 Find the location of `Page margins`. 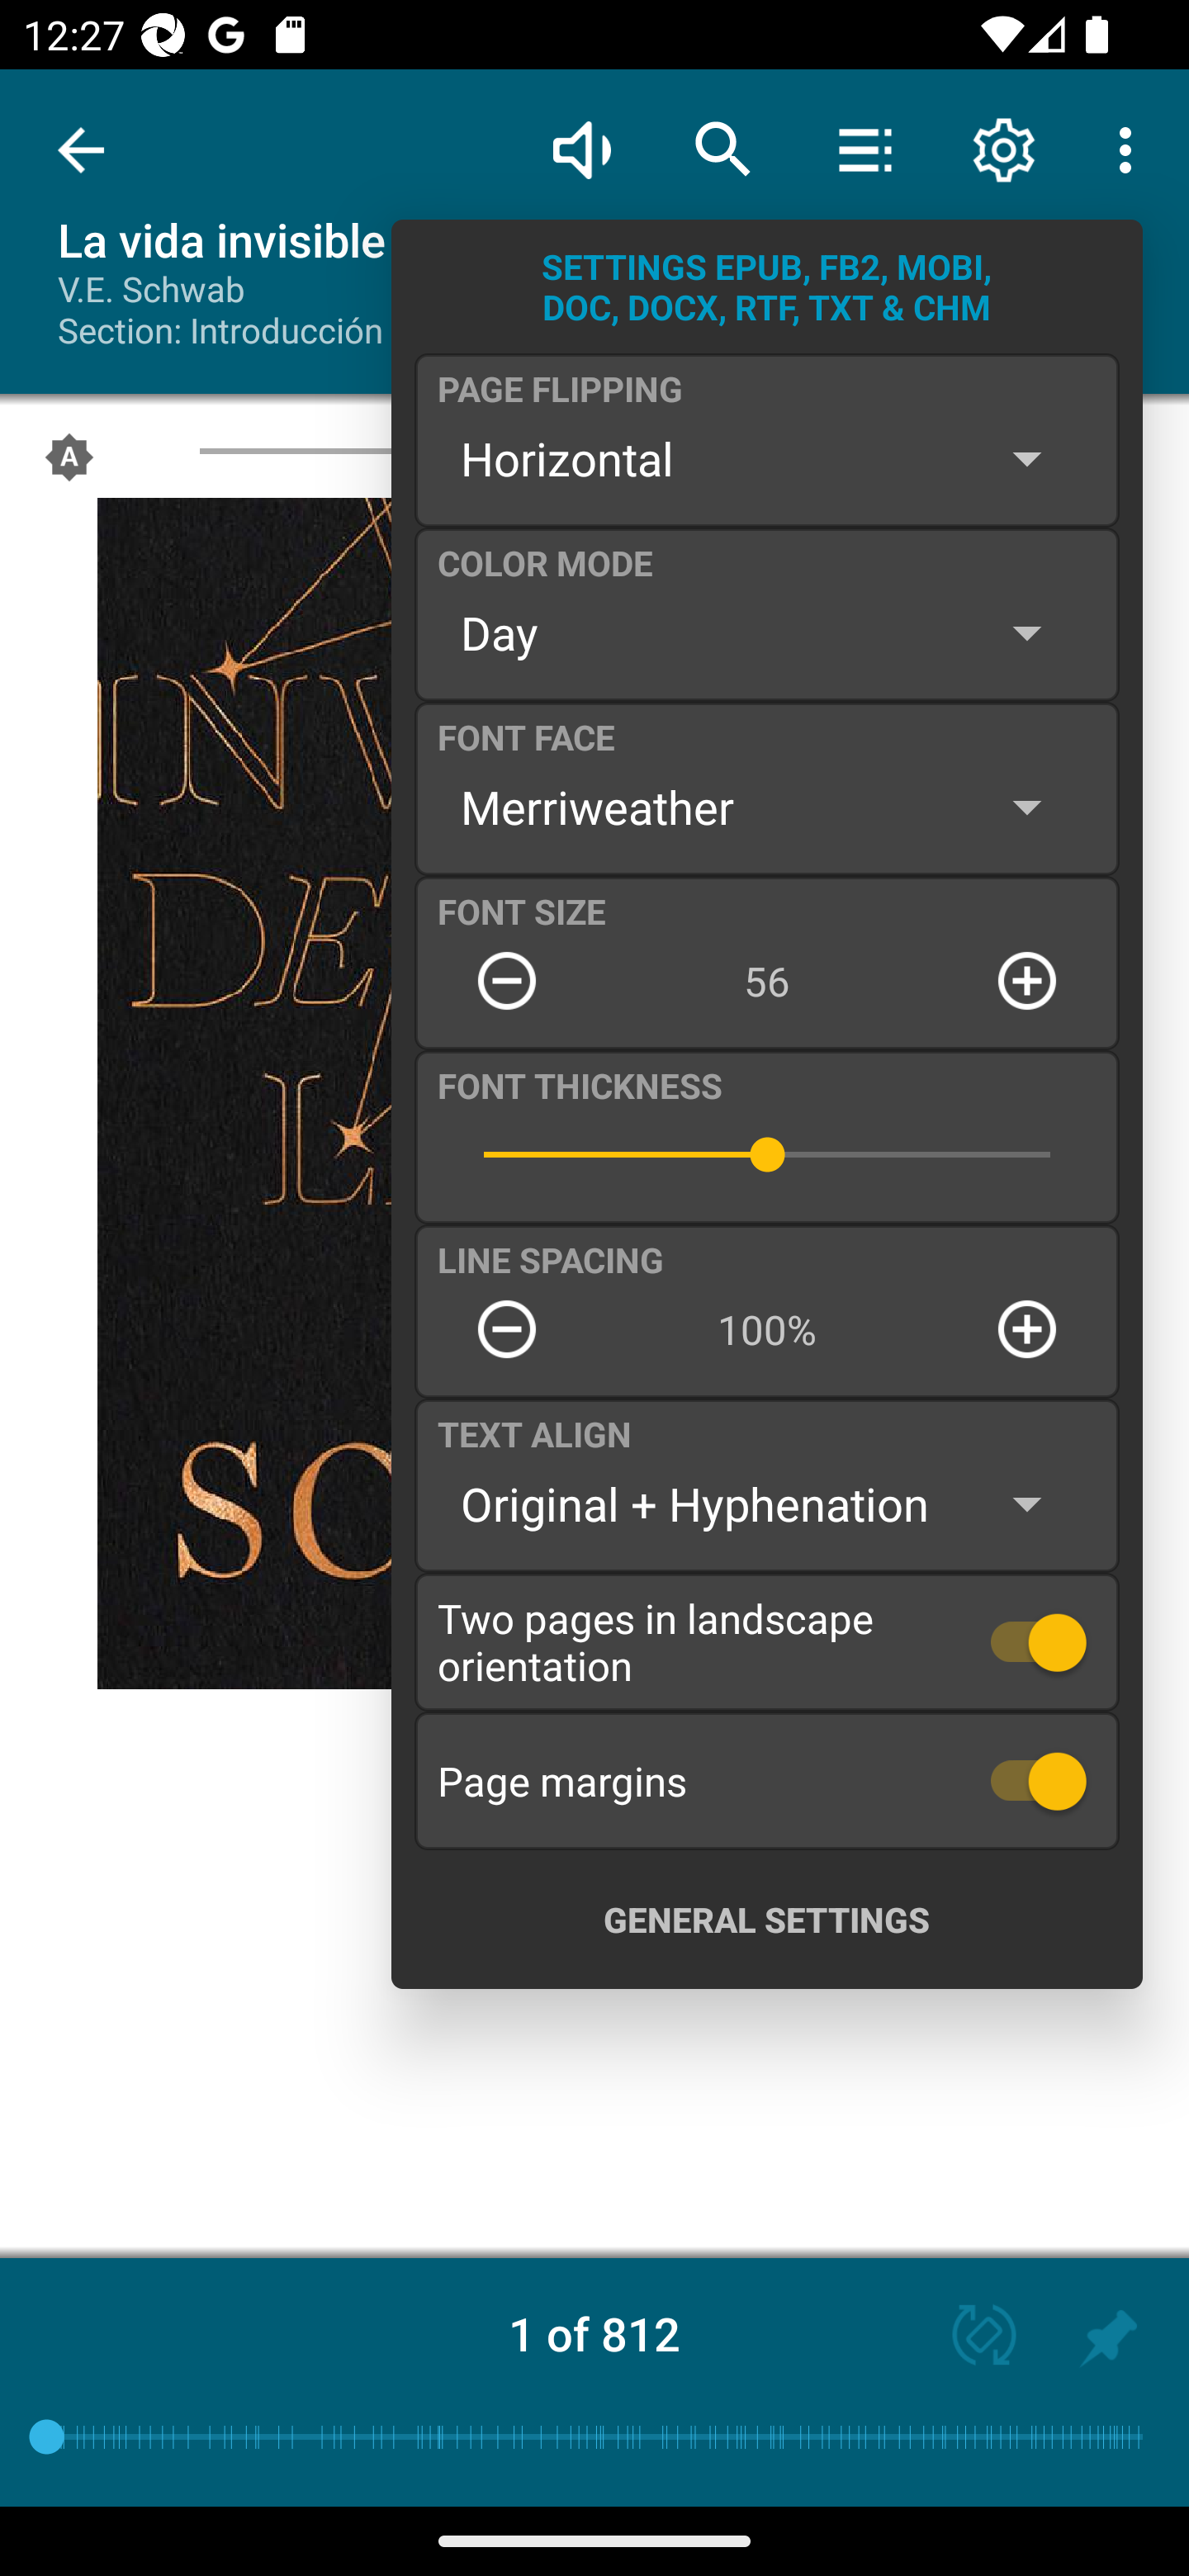

Page margins is located at coordinates (767, 1780).